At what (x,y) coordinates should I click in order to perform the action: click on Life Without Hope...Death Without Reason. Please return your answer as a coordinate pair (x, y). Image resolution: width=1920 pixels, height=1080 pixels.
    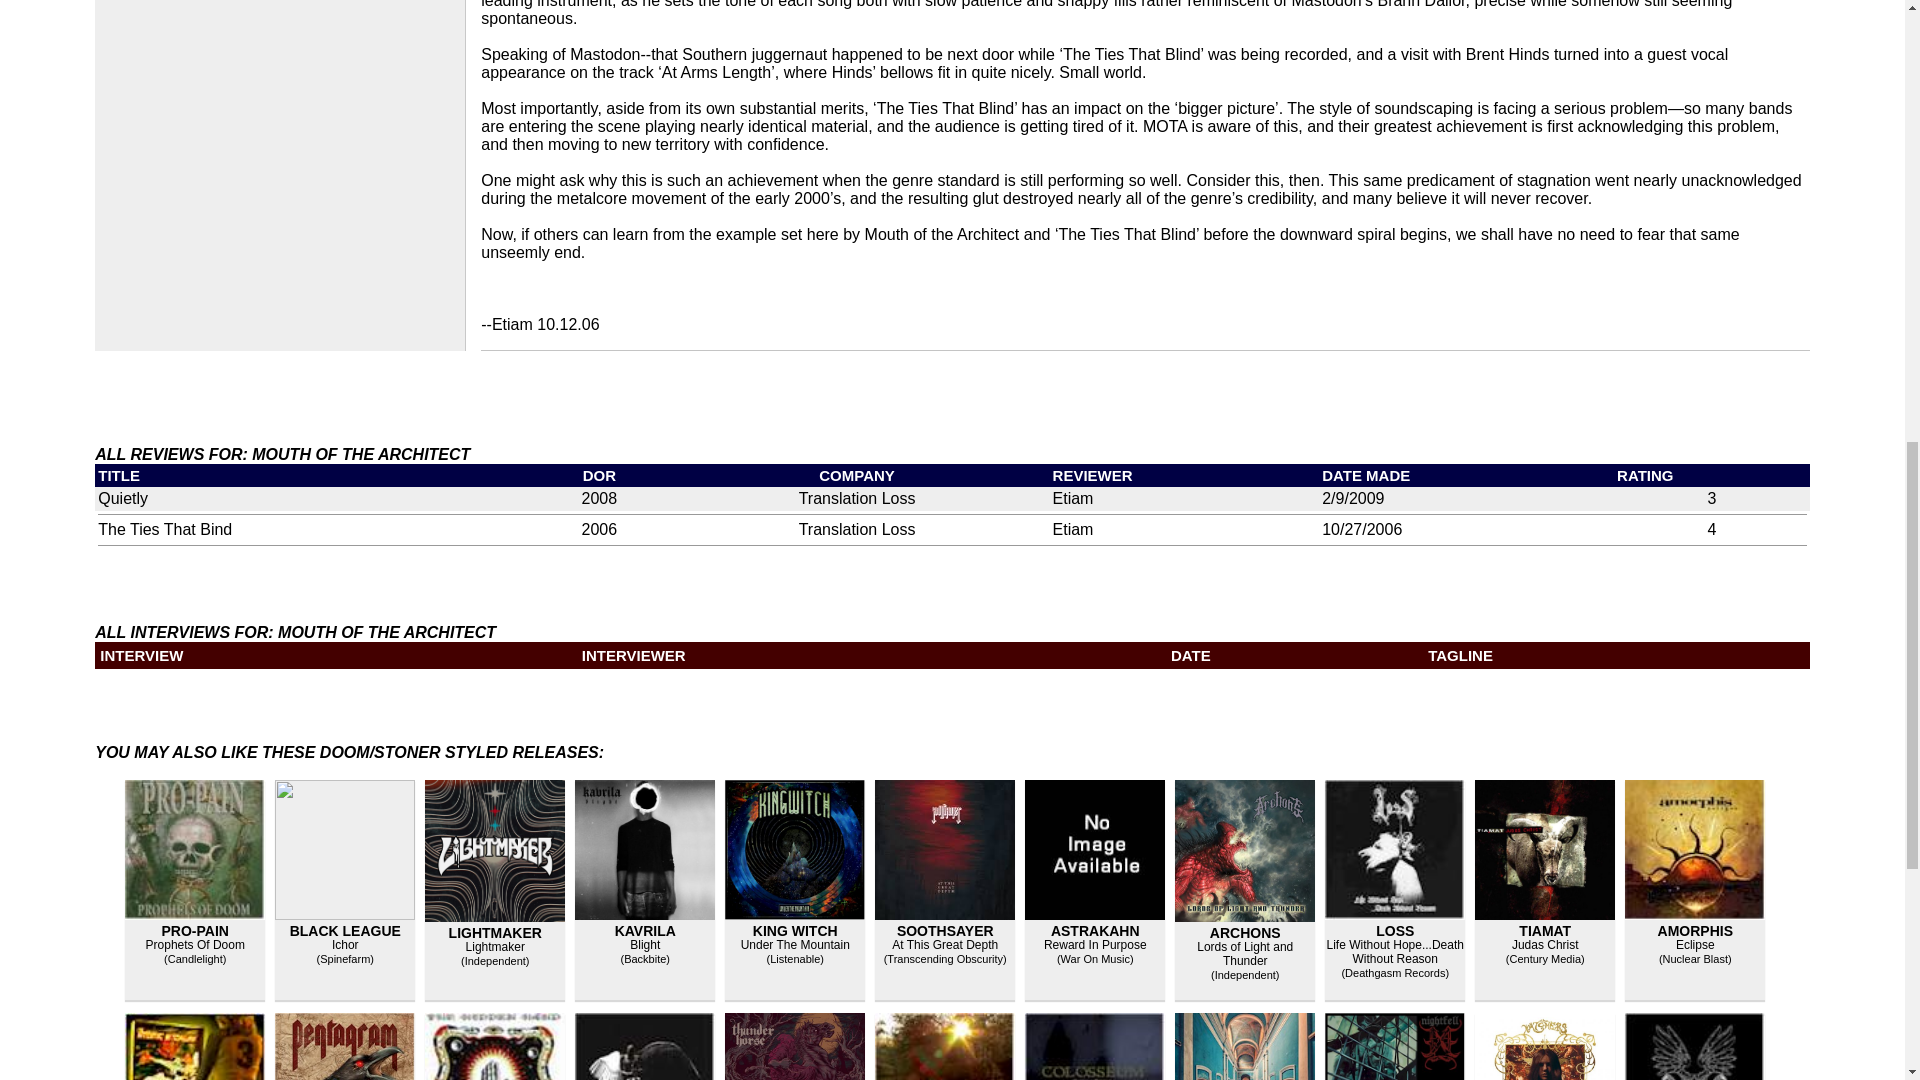
    Looking at the image, I should click on (1394, 952).